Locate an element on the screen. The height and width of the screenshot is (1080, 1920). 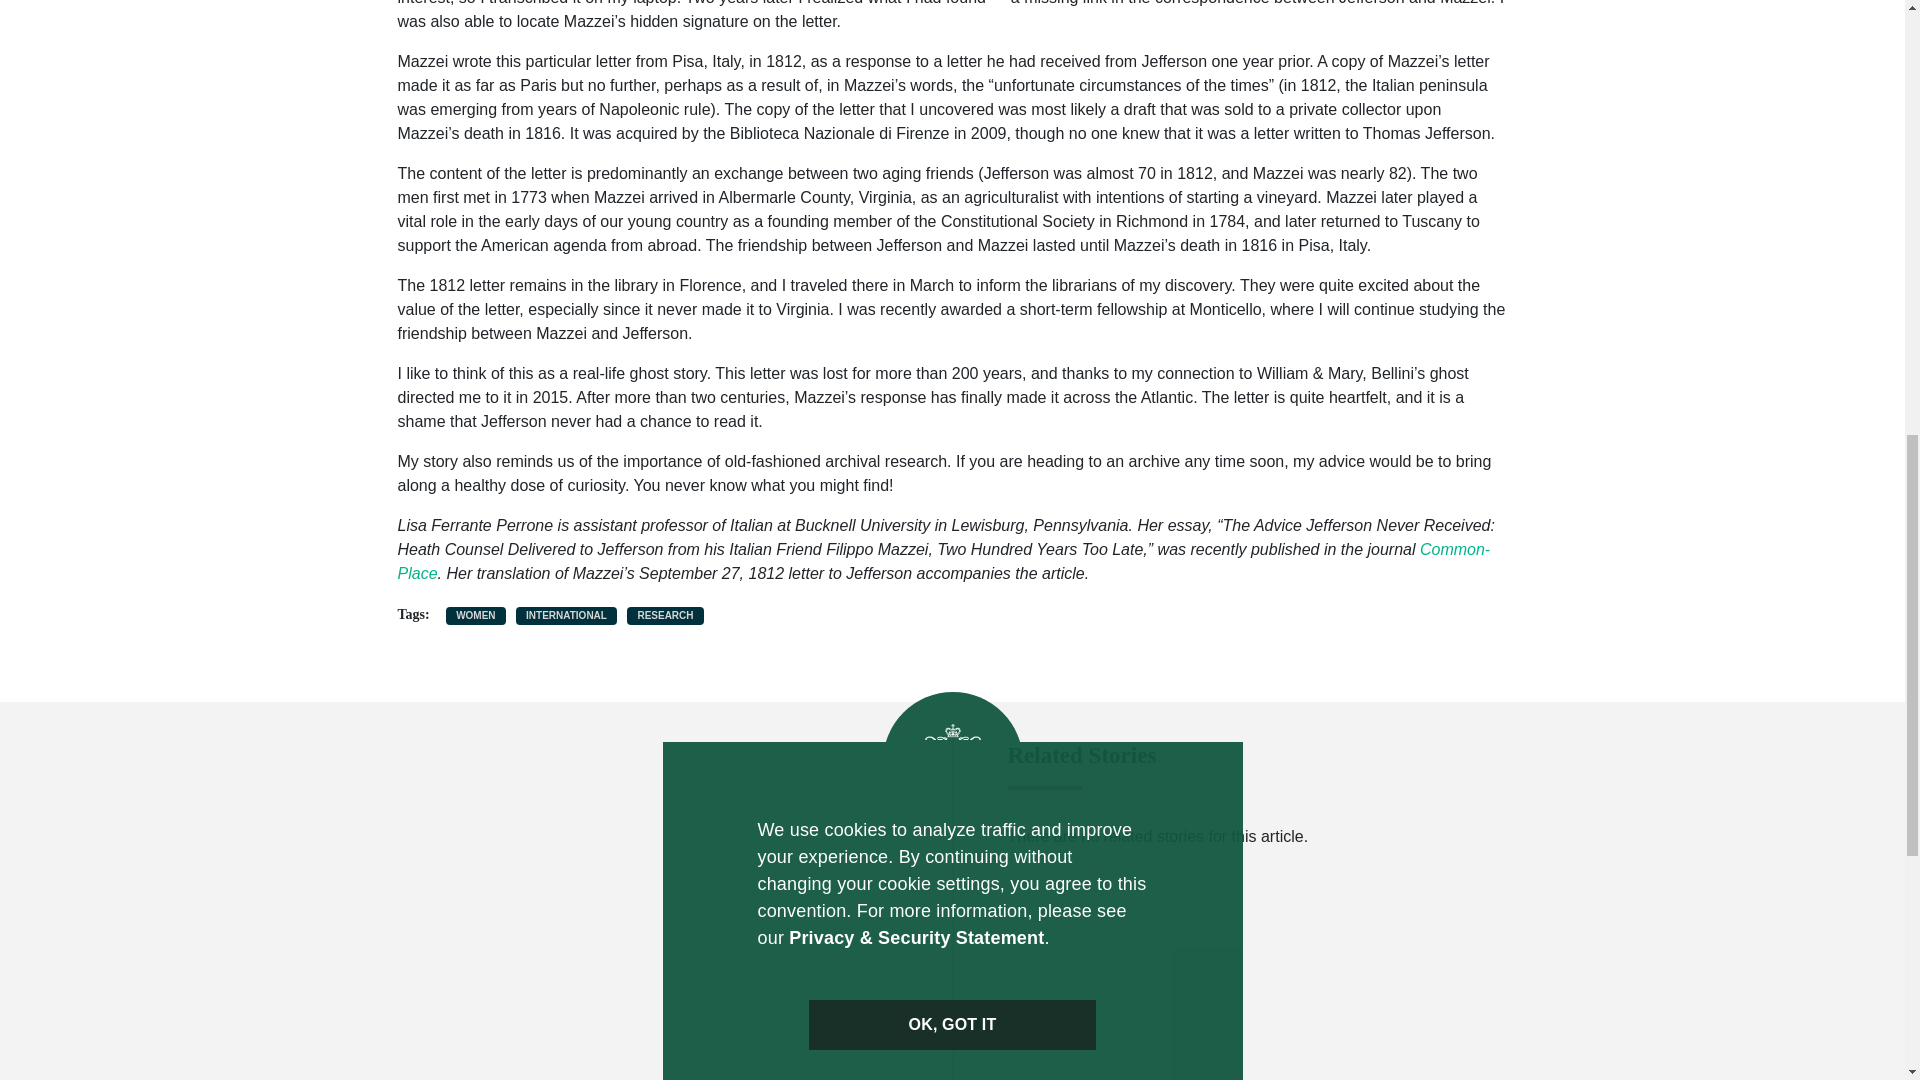
RESEARCH is located at coordinates (665, 616).